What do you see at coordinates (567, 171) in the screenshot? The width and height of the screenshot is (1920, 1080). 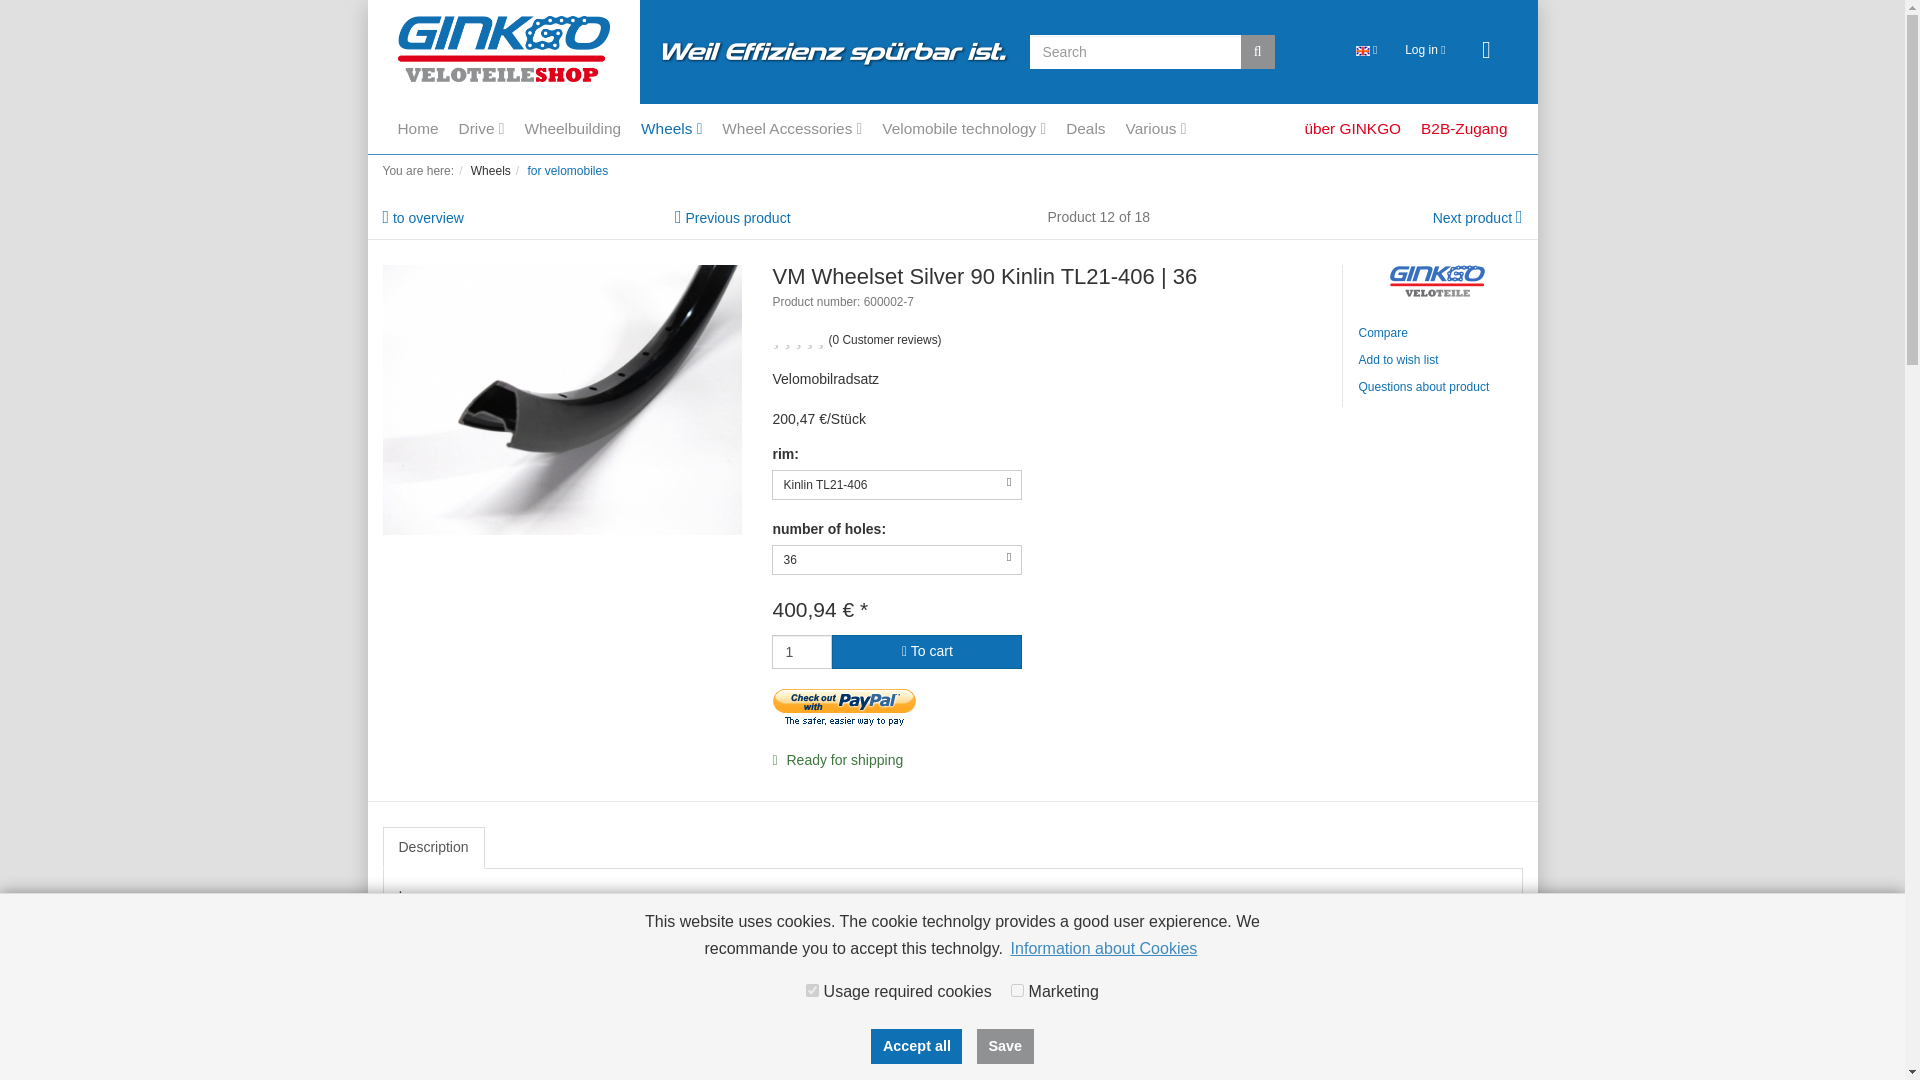 I see `for velomobiles` at bounding box center [567, 171].